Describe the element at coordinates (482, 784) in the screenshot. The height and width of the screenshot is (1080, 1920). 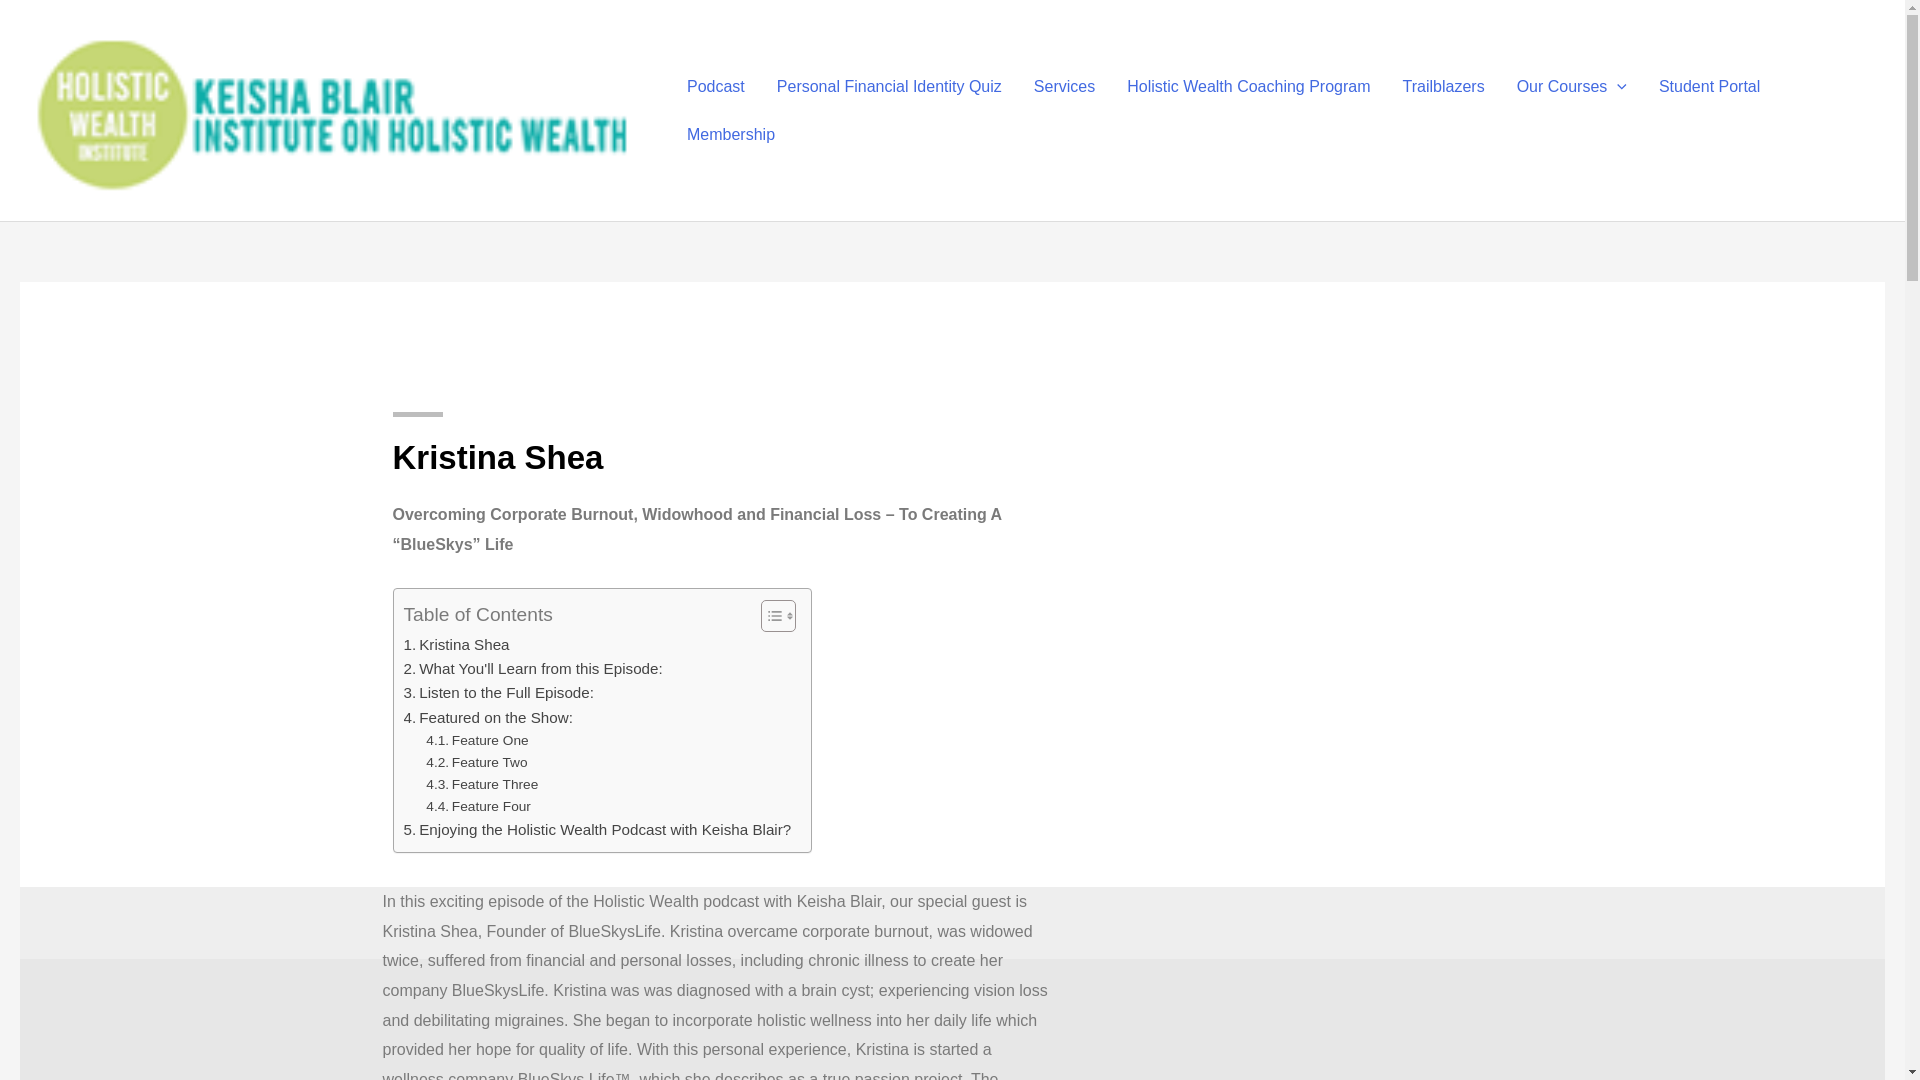
I see `Feature Three` at that location.